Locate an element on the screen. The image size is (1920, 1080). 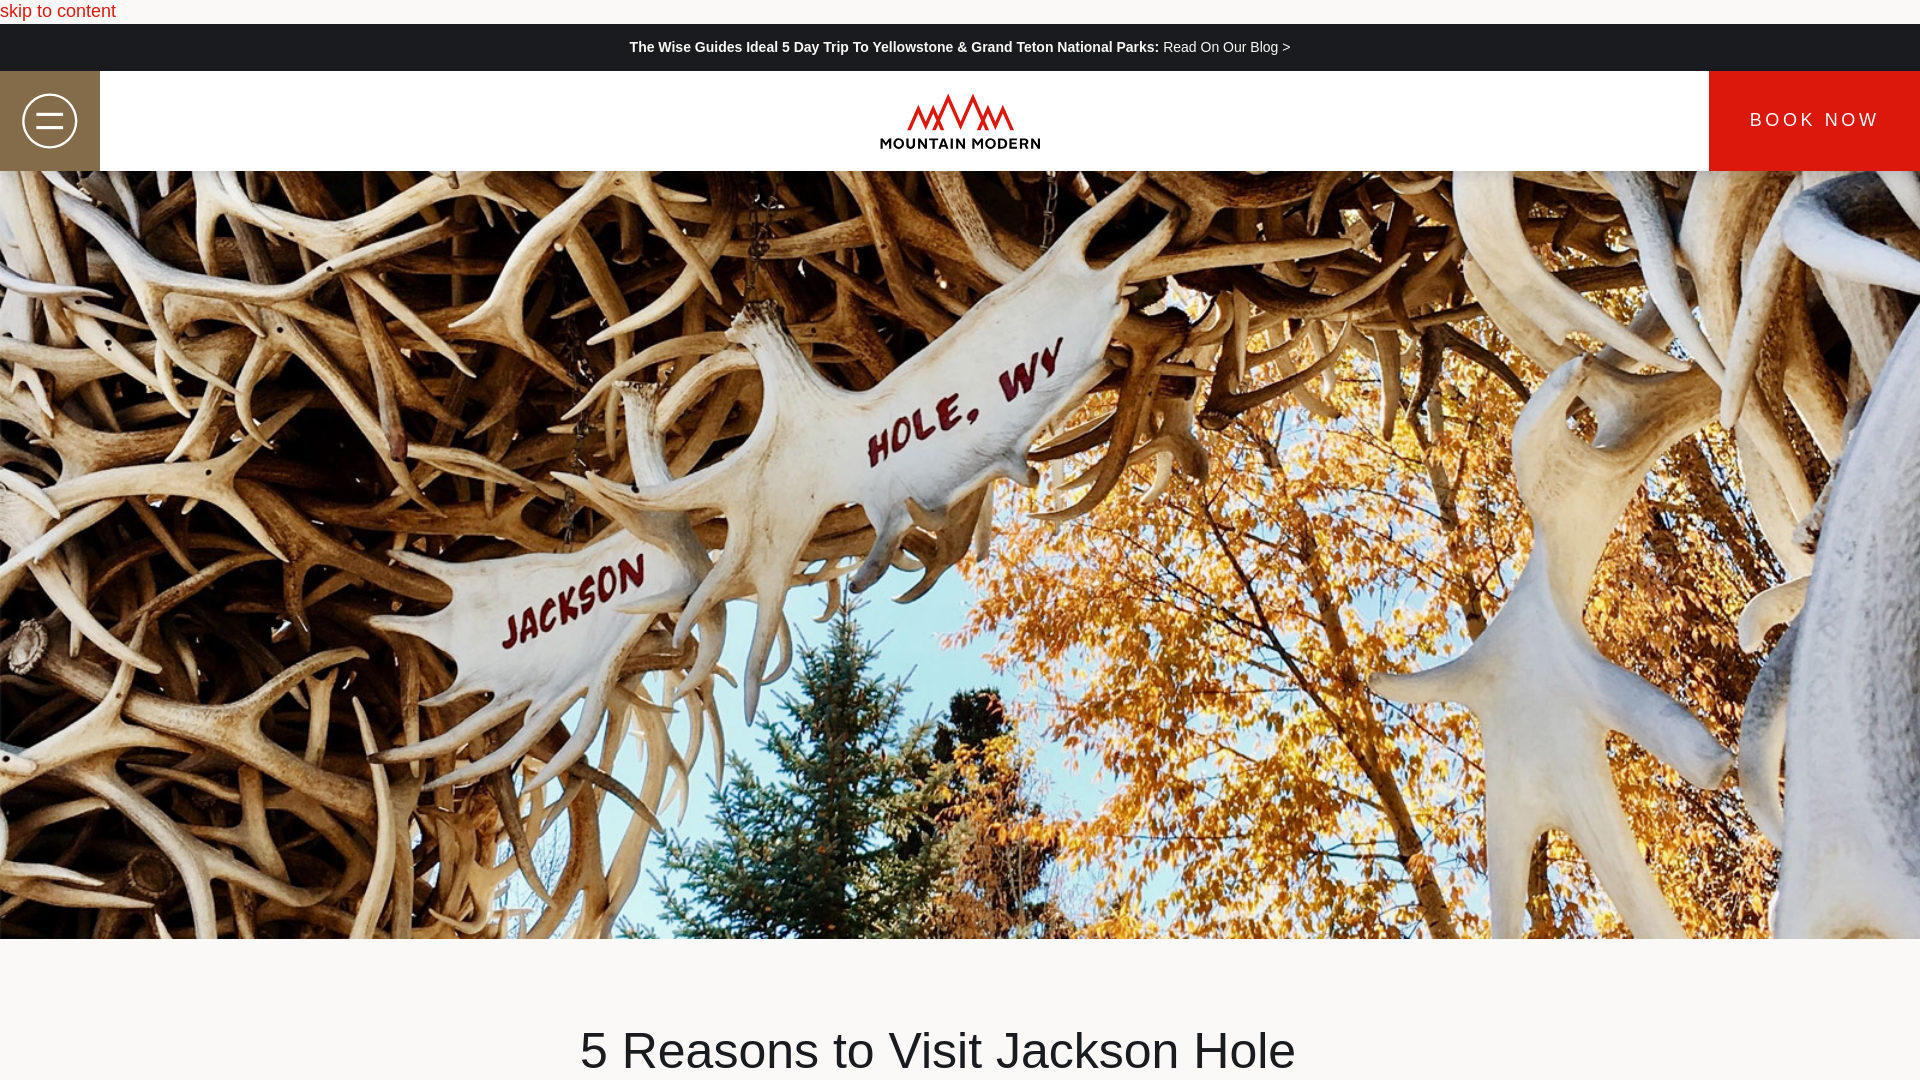
skip to content is located at coordinates (58, 10).